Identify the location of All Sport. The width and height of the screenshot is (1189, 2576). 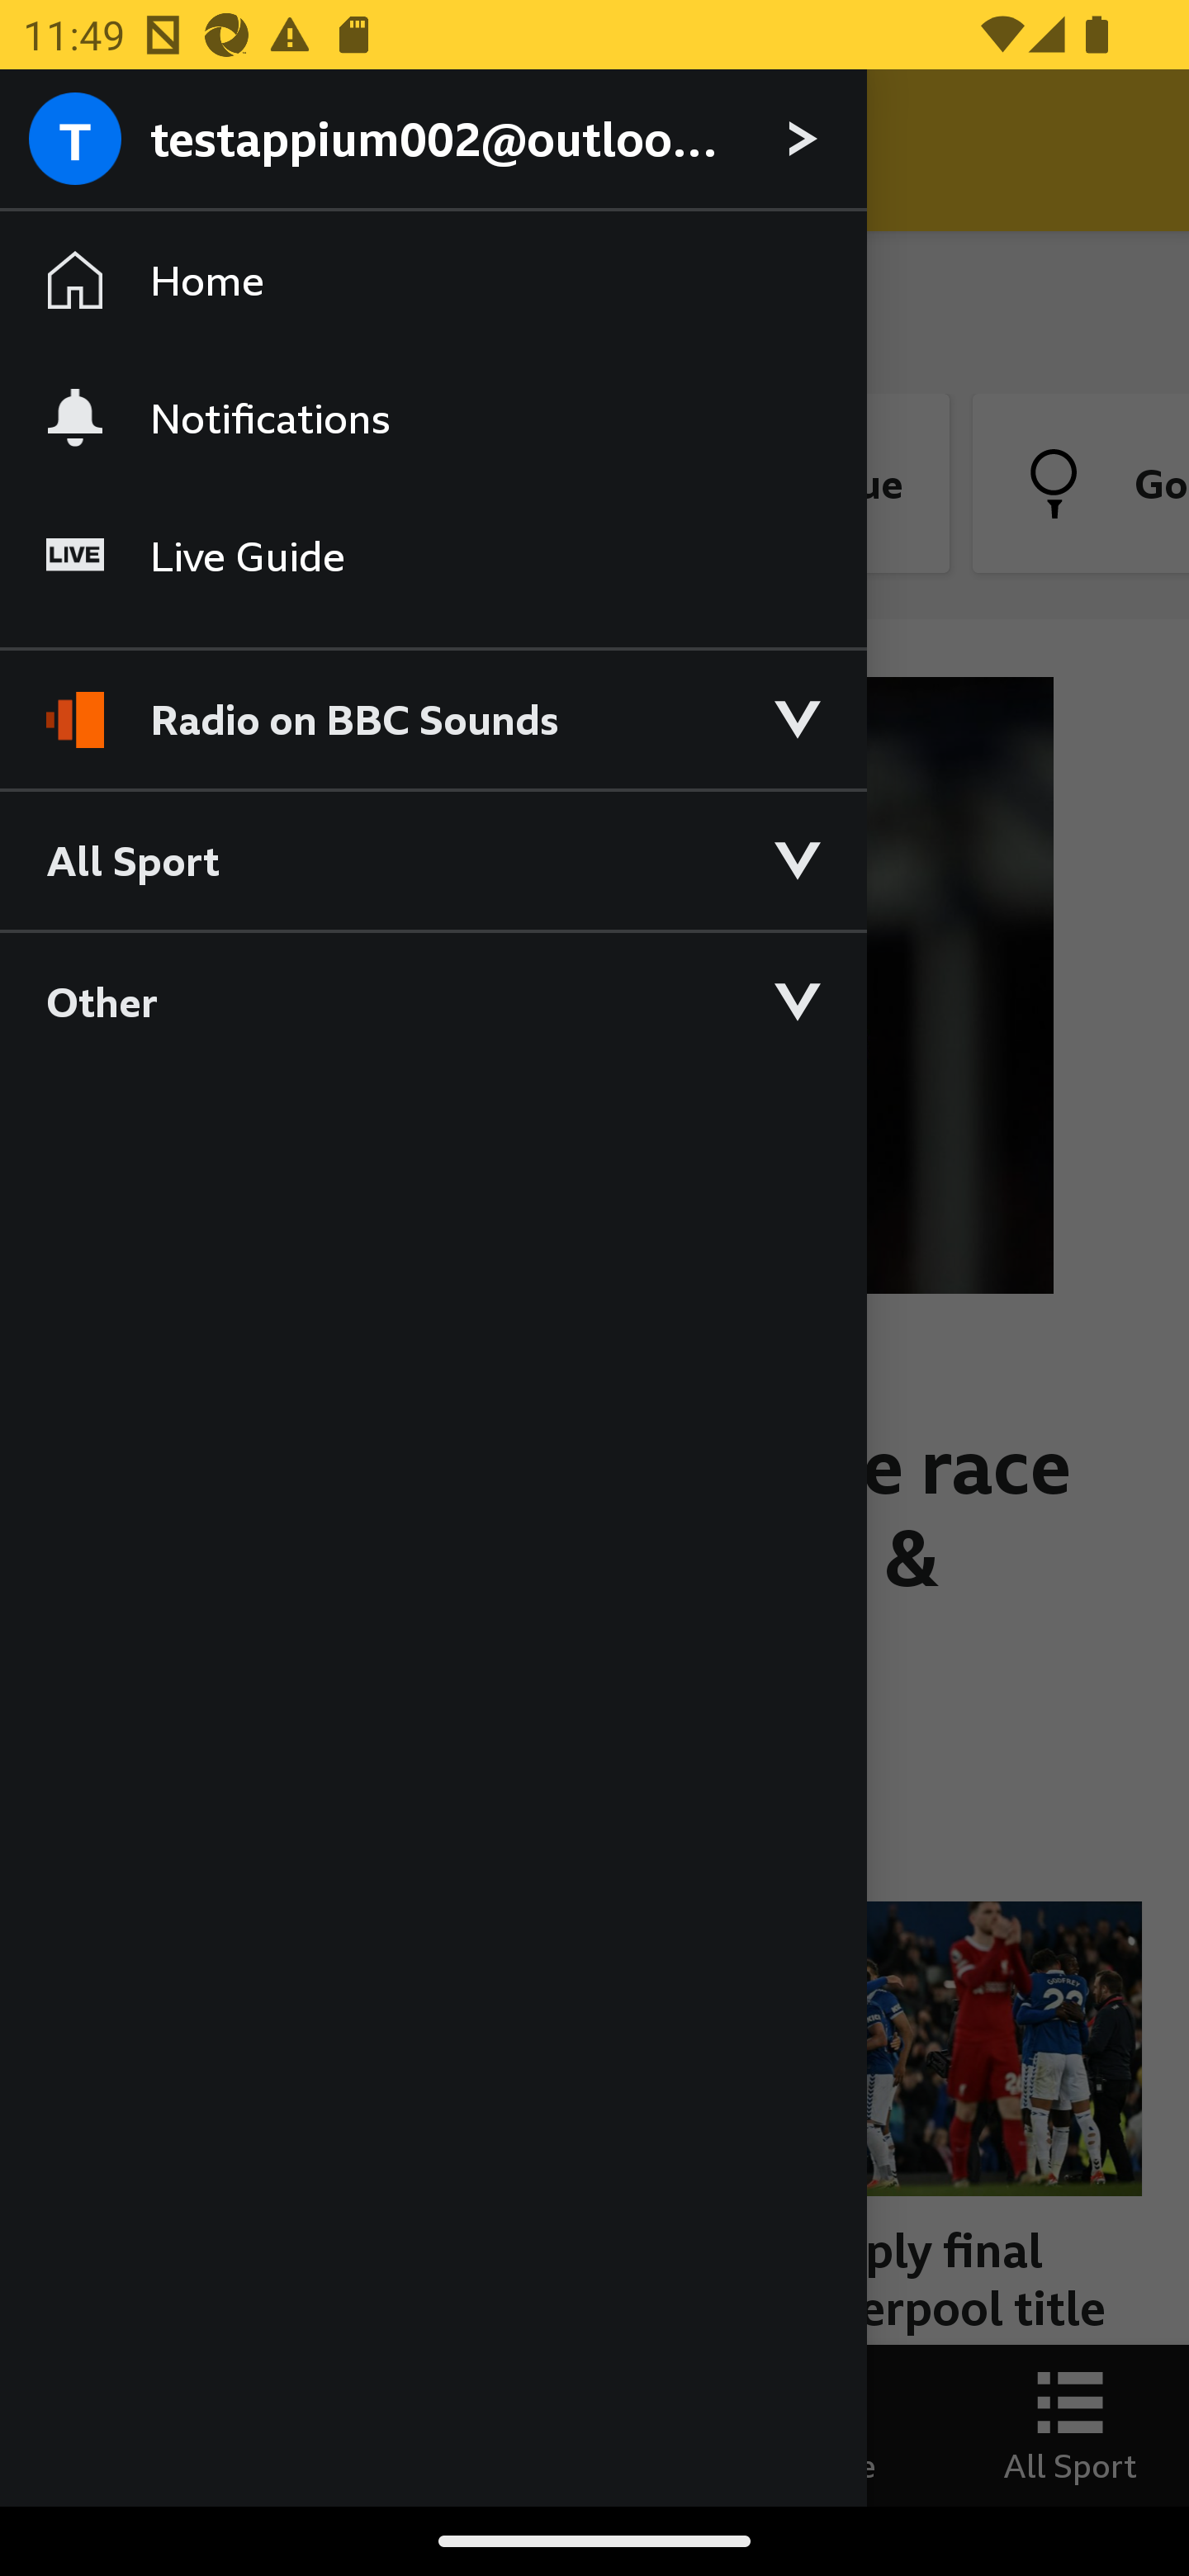
(433, 859).